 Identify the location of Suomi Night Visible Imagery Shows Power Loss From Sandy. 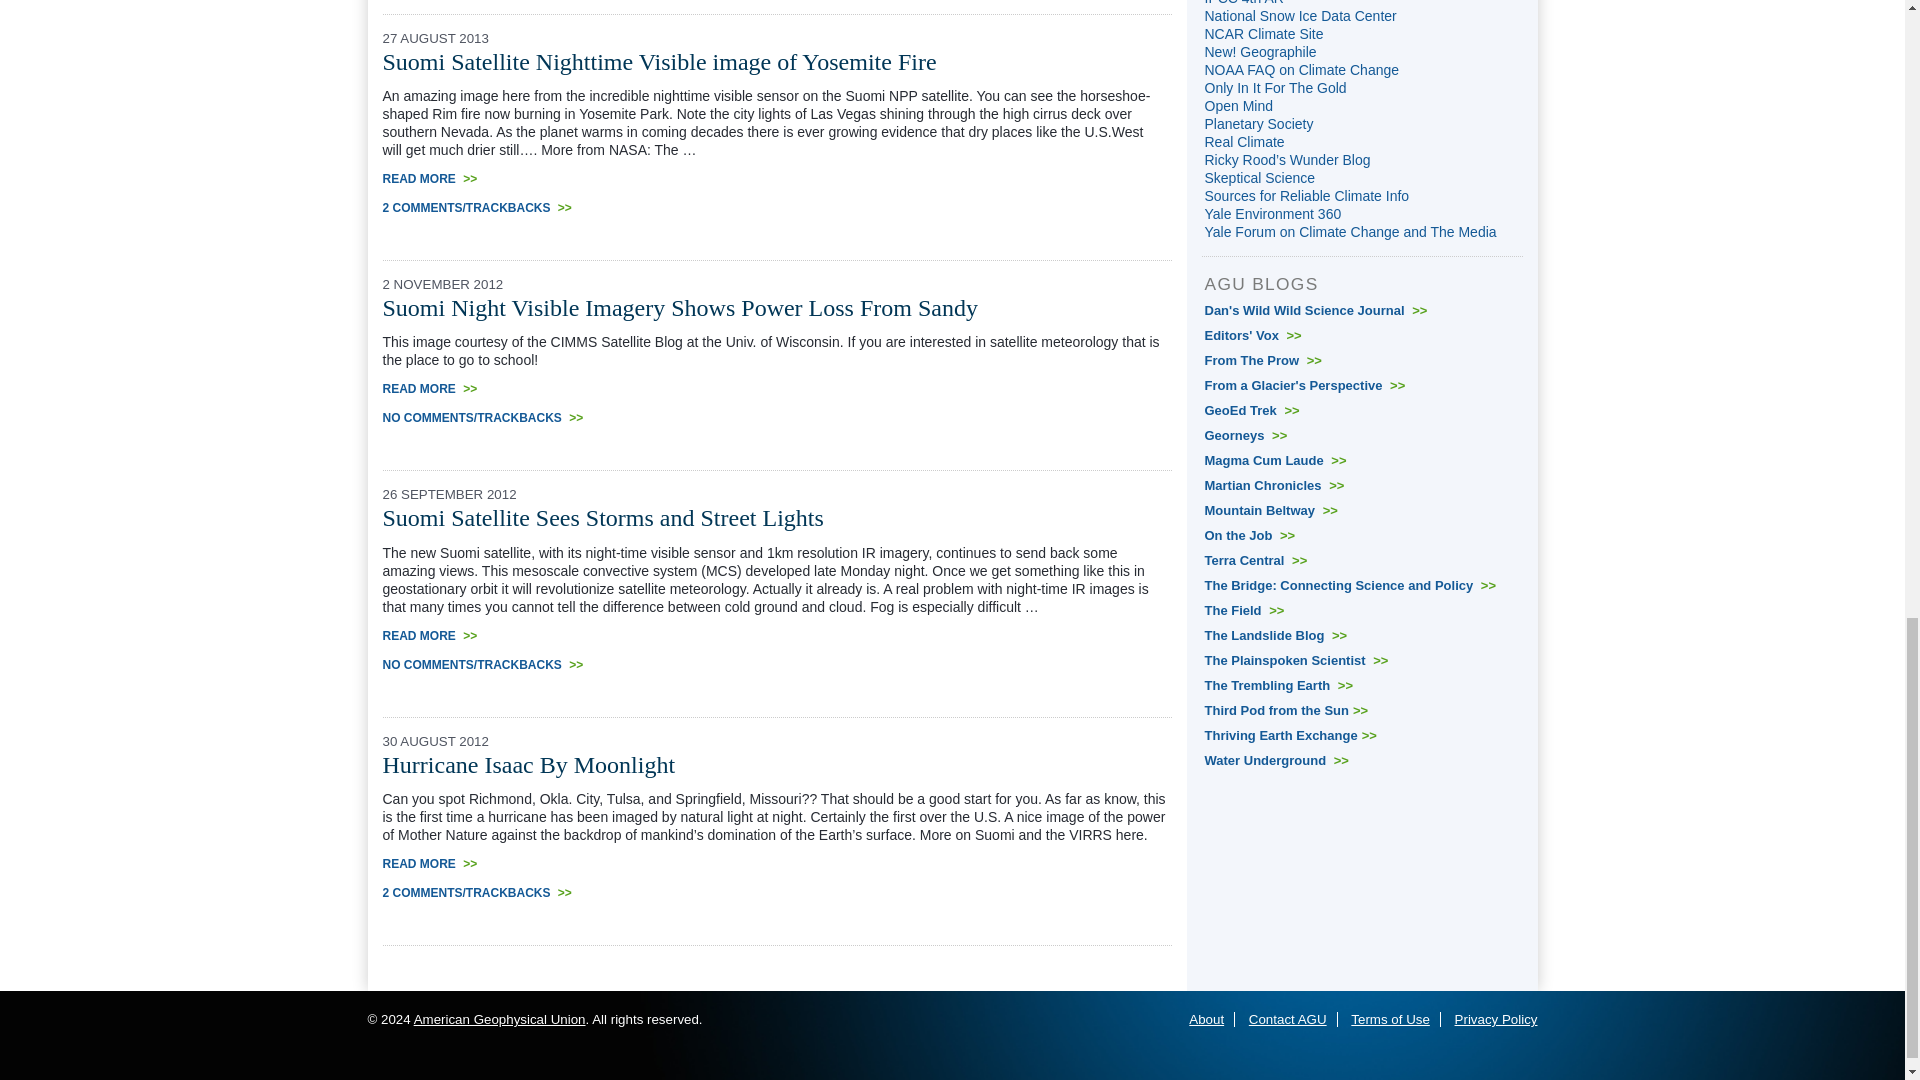
(680, 307).